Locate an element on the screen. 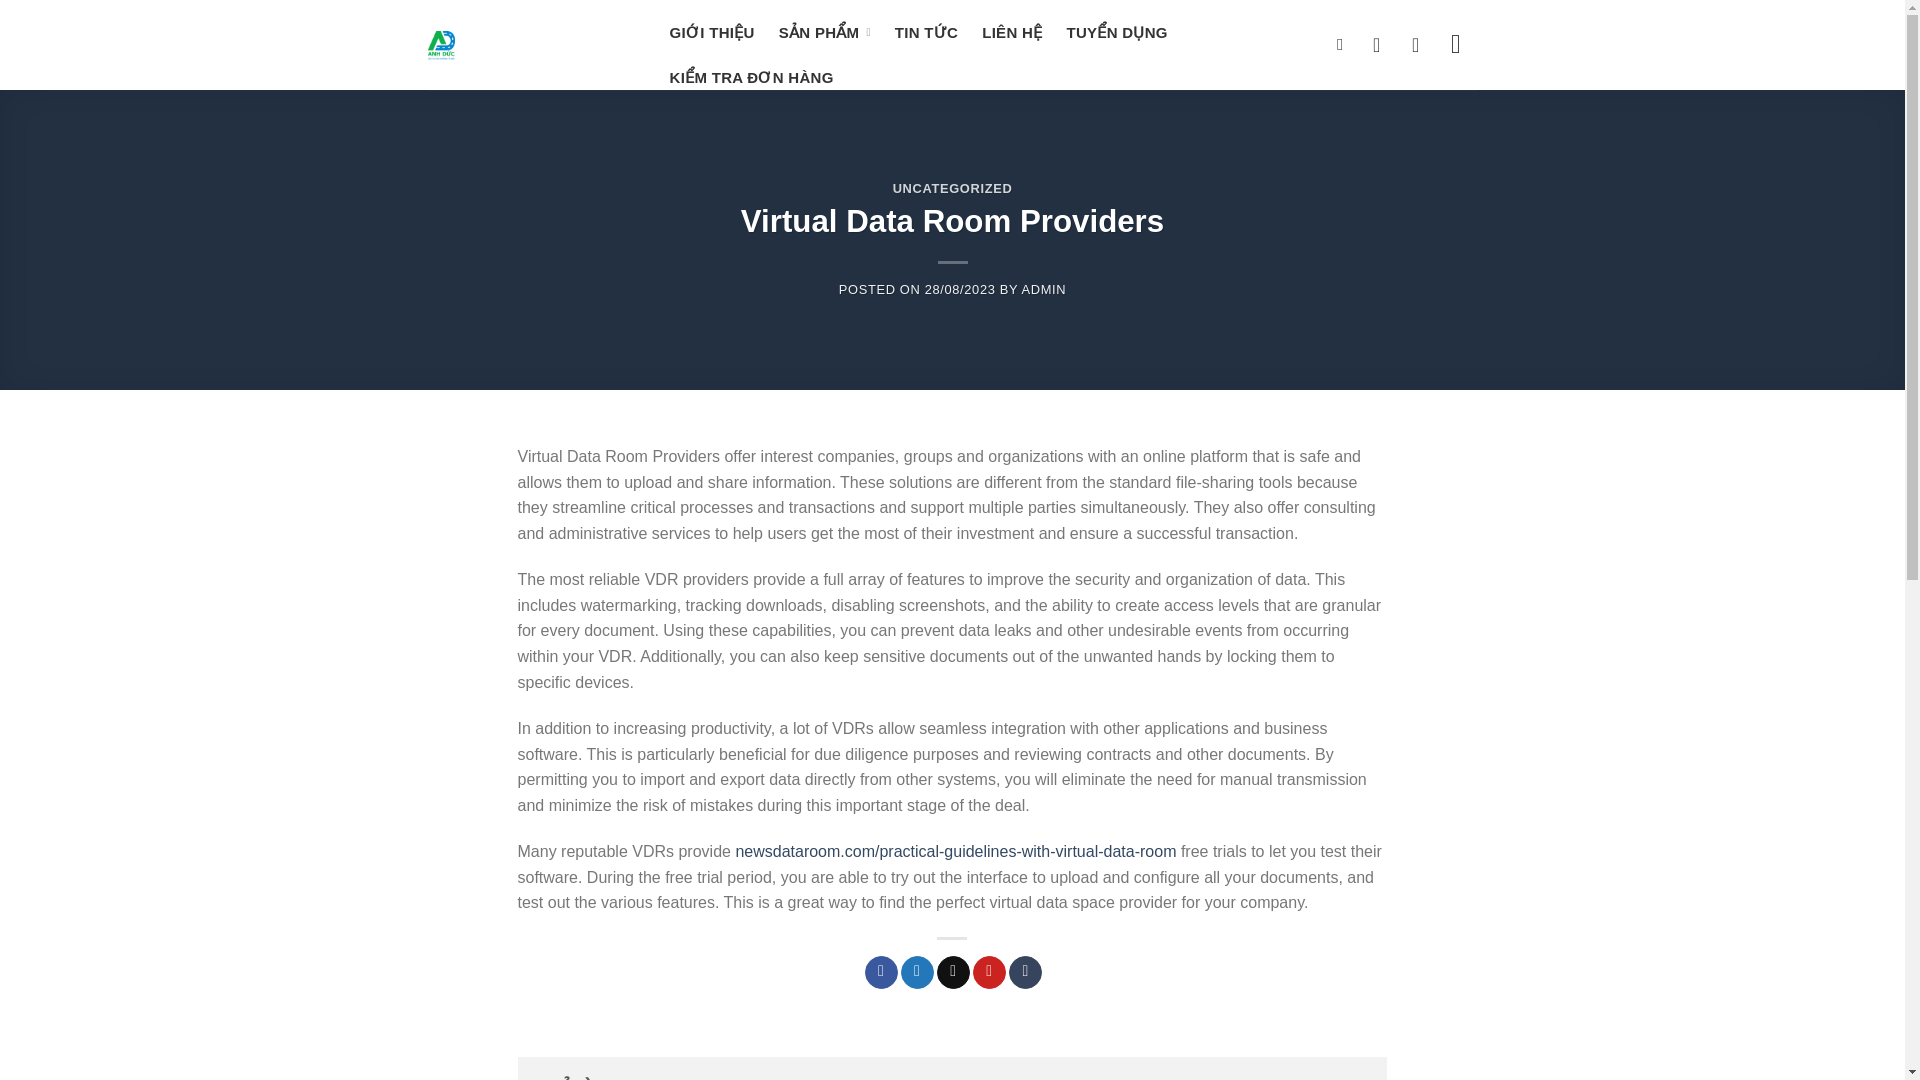  ADMIN is located at coordinates (1044, 289).